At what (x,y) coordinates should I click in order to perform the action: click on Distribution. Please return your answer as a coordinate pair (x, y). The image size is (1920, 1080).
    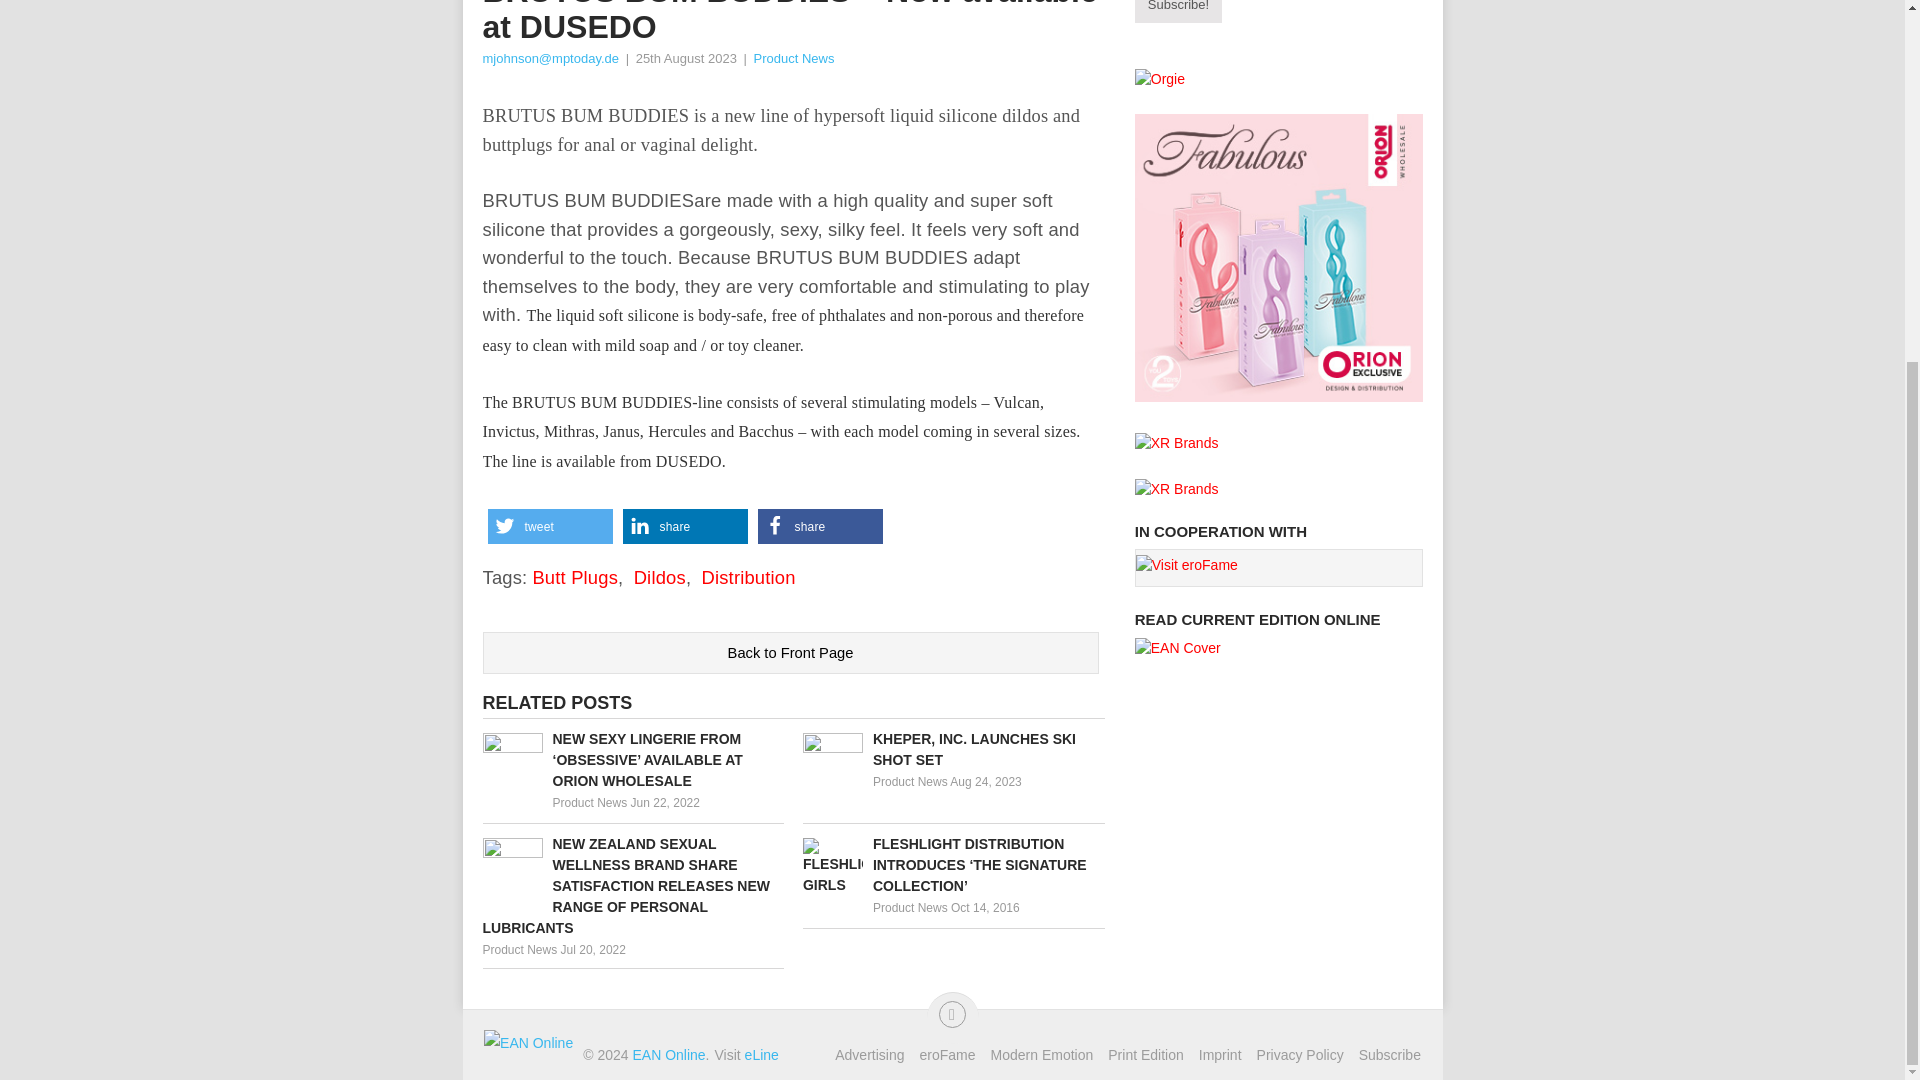
    Looking at the image, I should click on (747, 577).